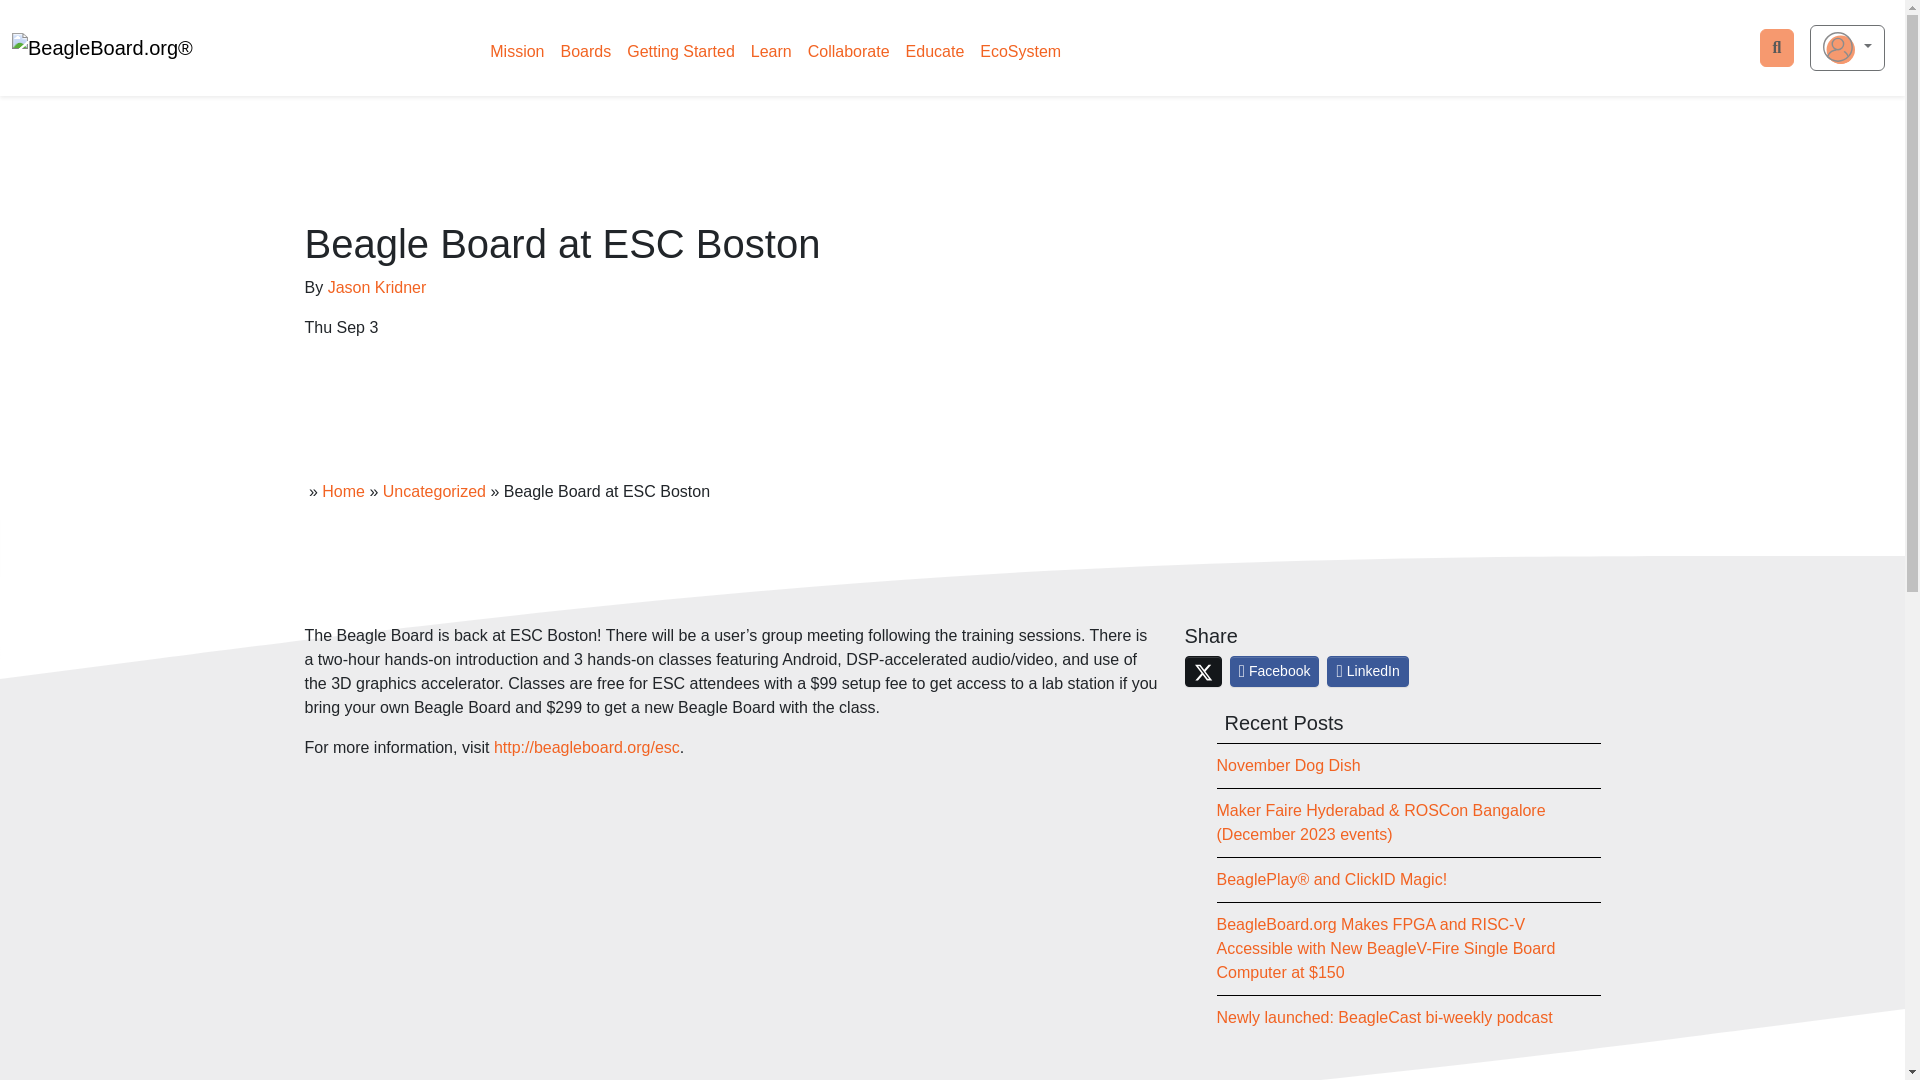 Image resolution: width=1920 pixels, height=1080 pixels. Describe the element at coordinates (680, 52) in the screenshot. I see `Getting Started` at that location.